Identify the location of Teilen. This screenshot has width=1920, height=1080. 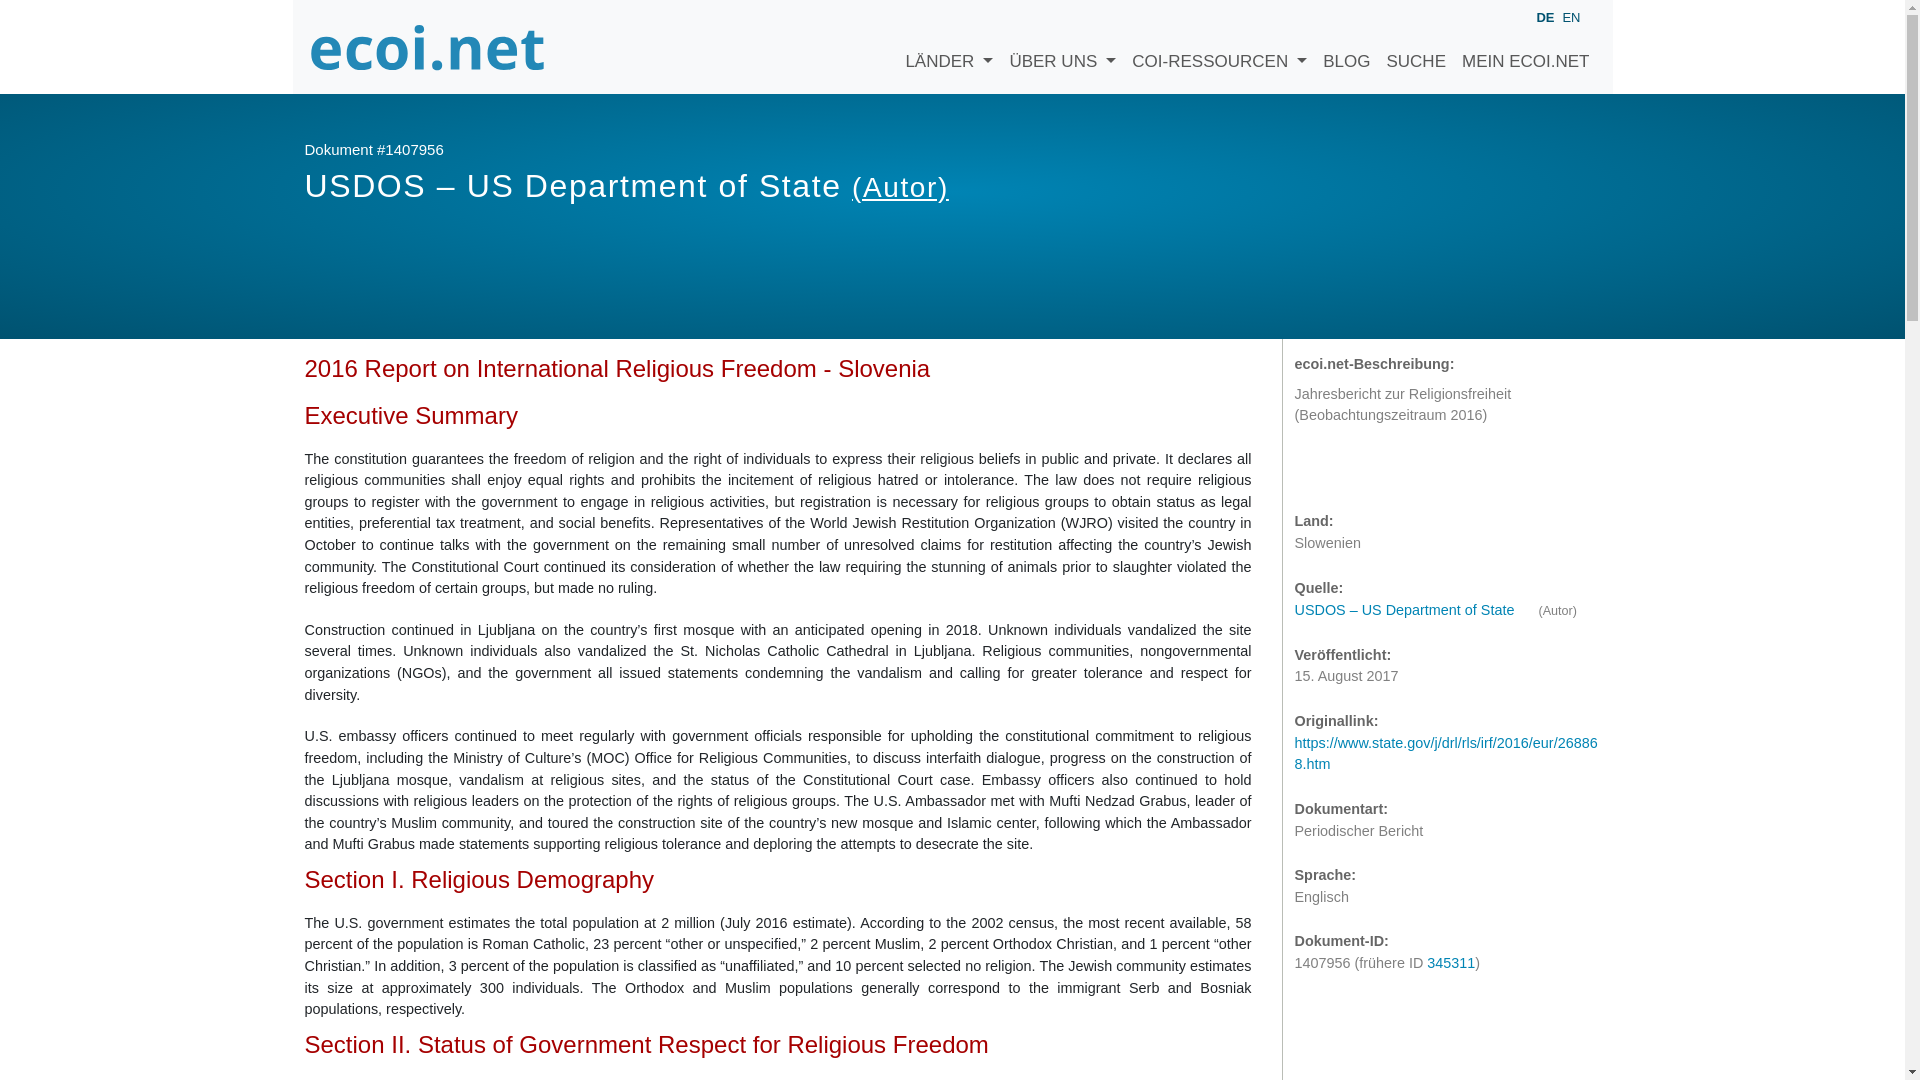
(1354, 471).